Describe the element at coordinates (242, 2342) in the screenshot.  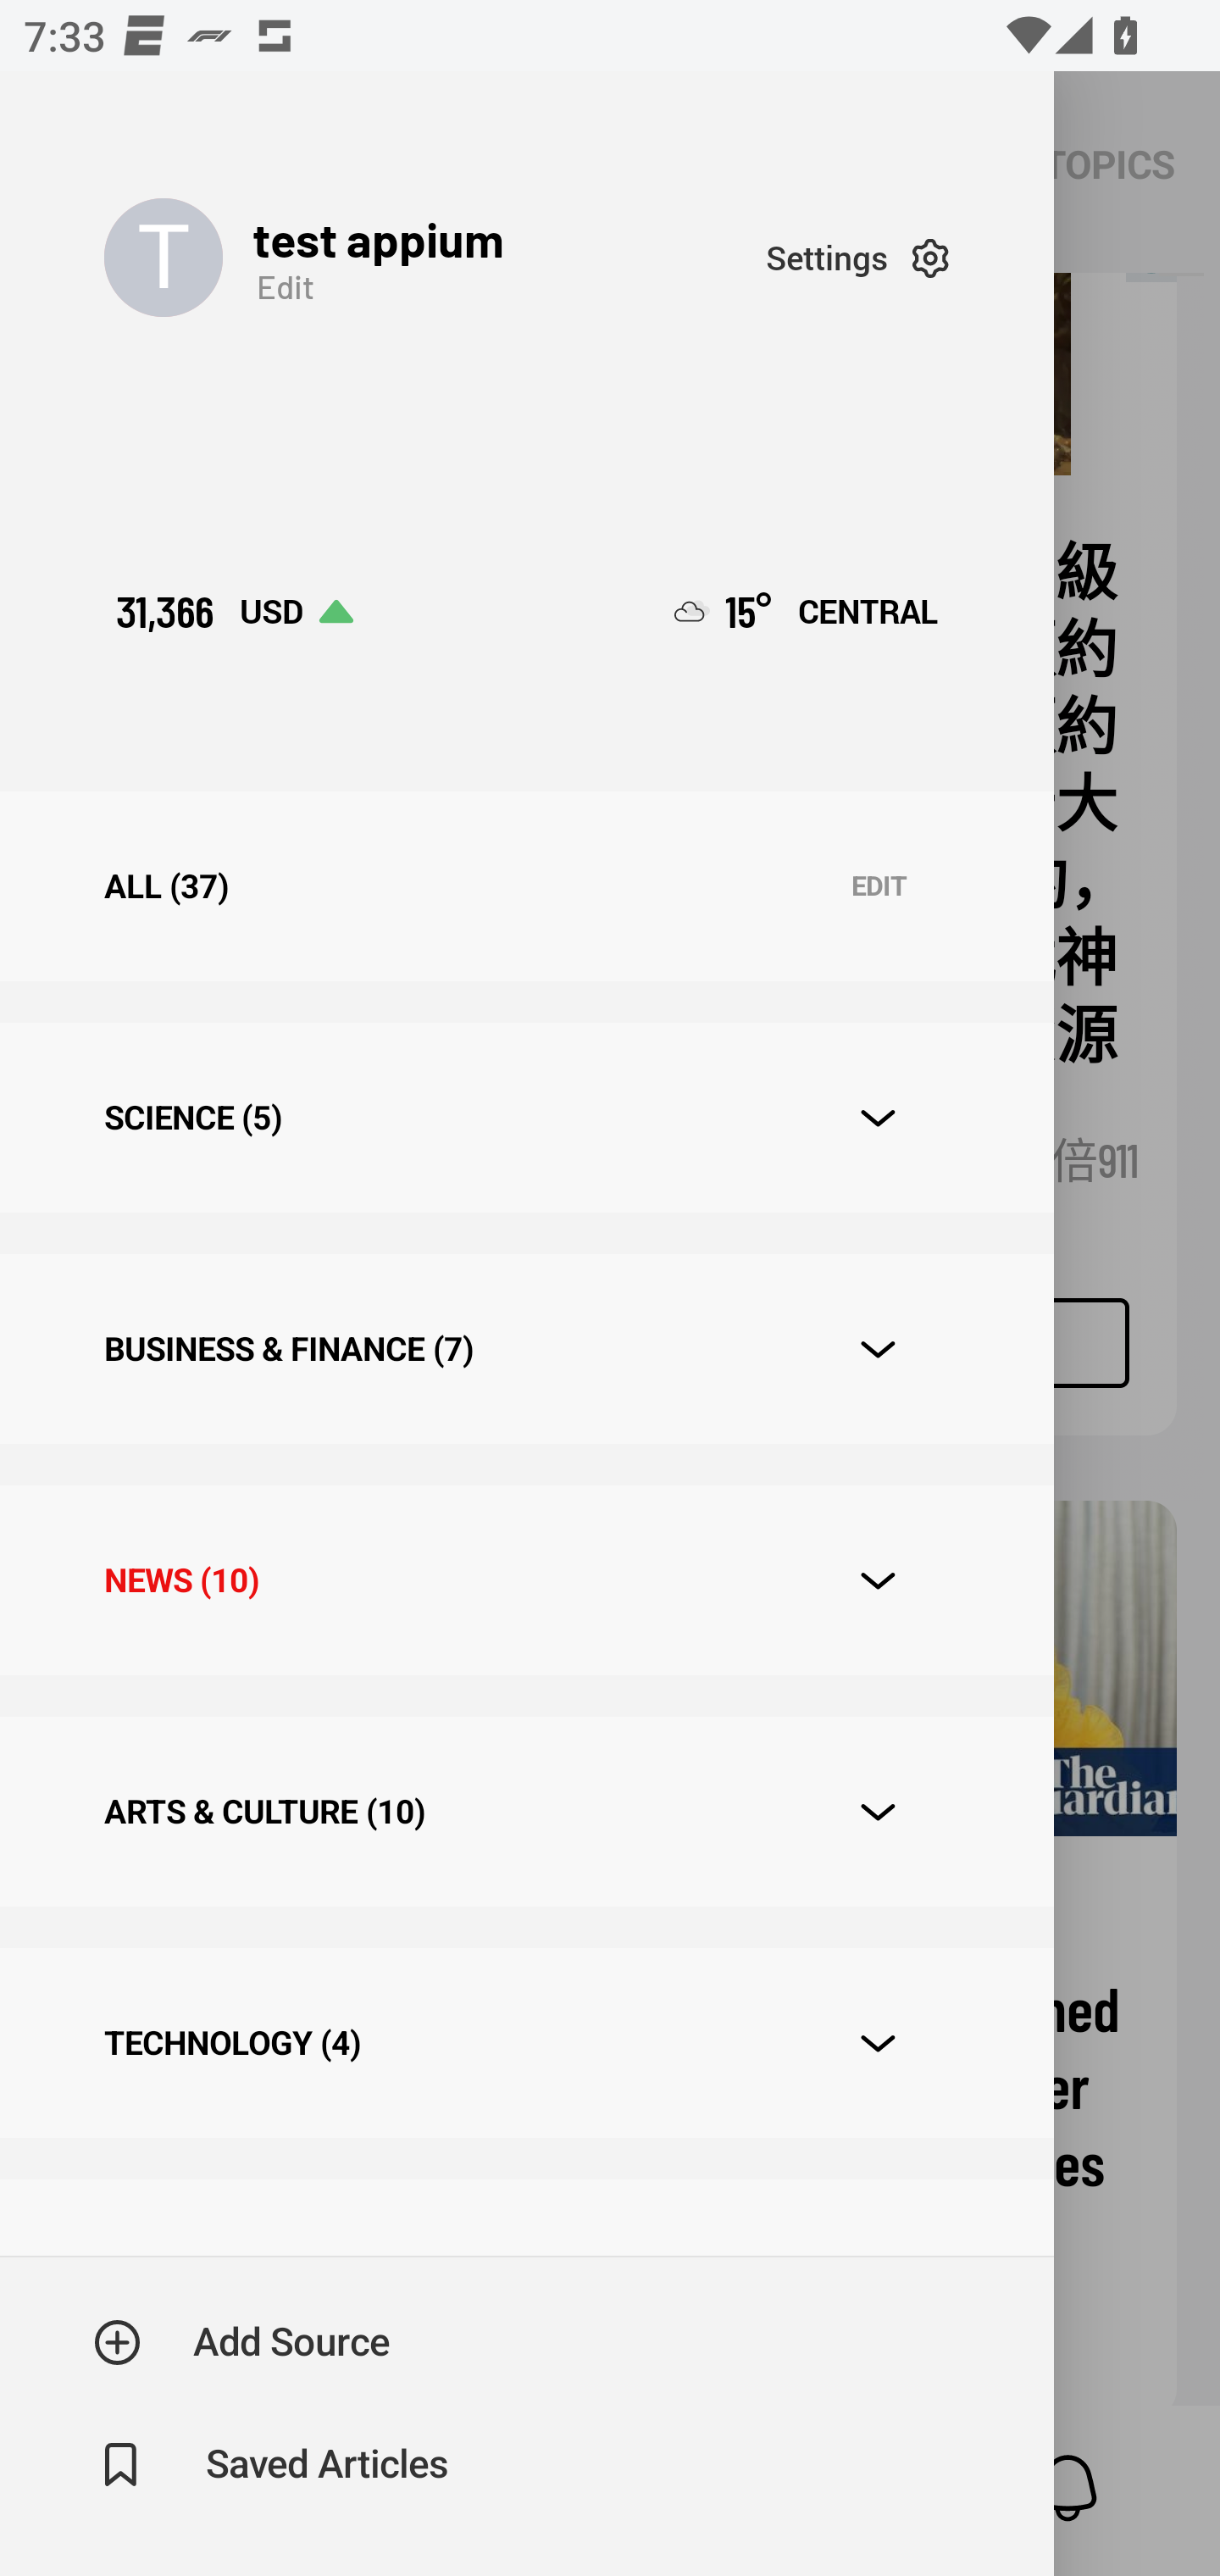
I see `Open Content Store Add Source` at that location.